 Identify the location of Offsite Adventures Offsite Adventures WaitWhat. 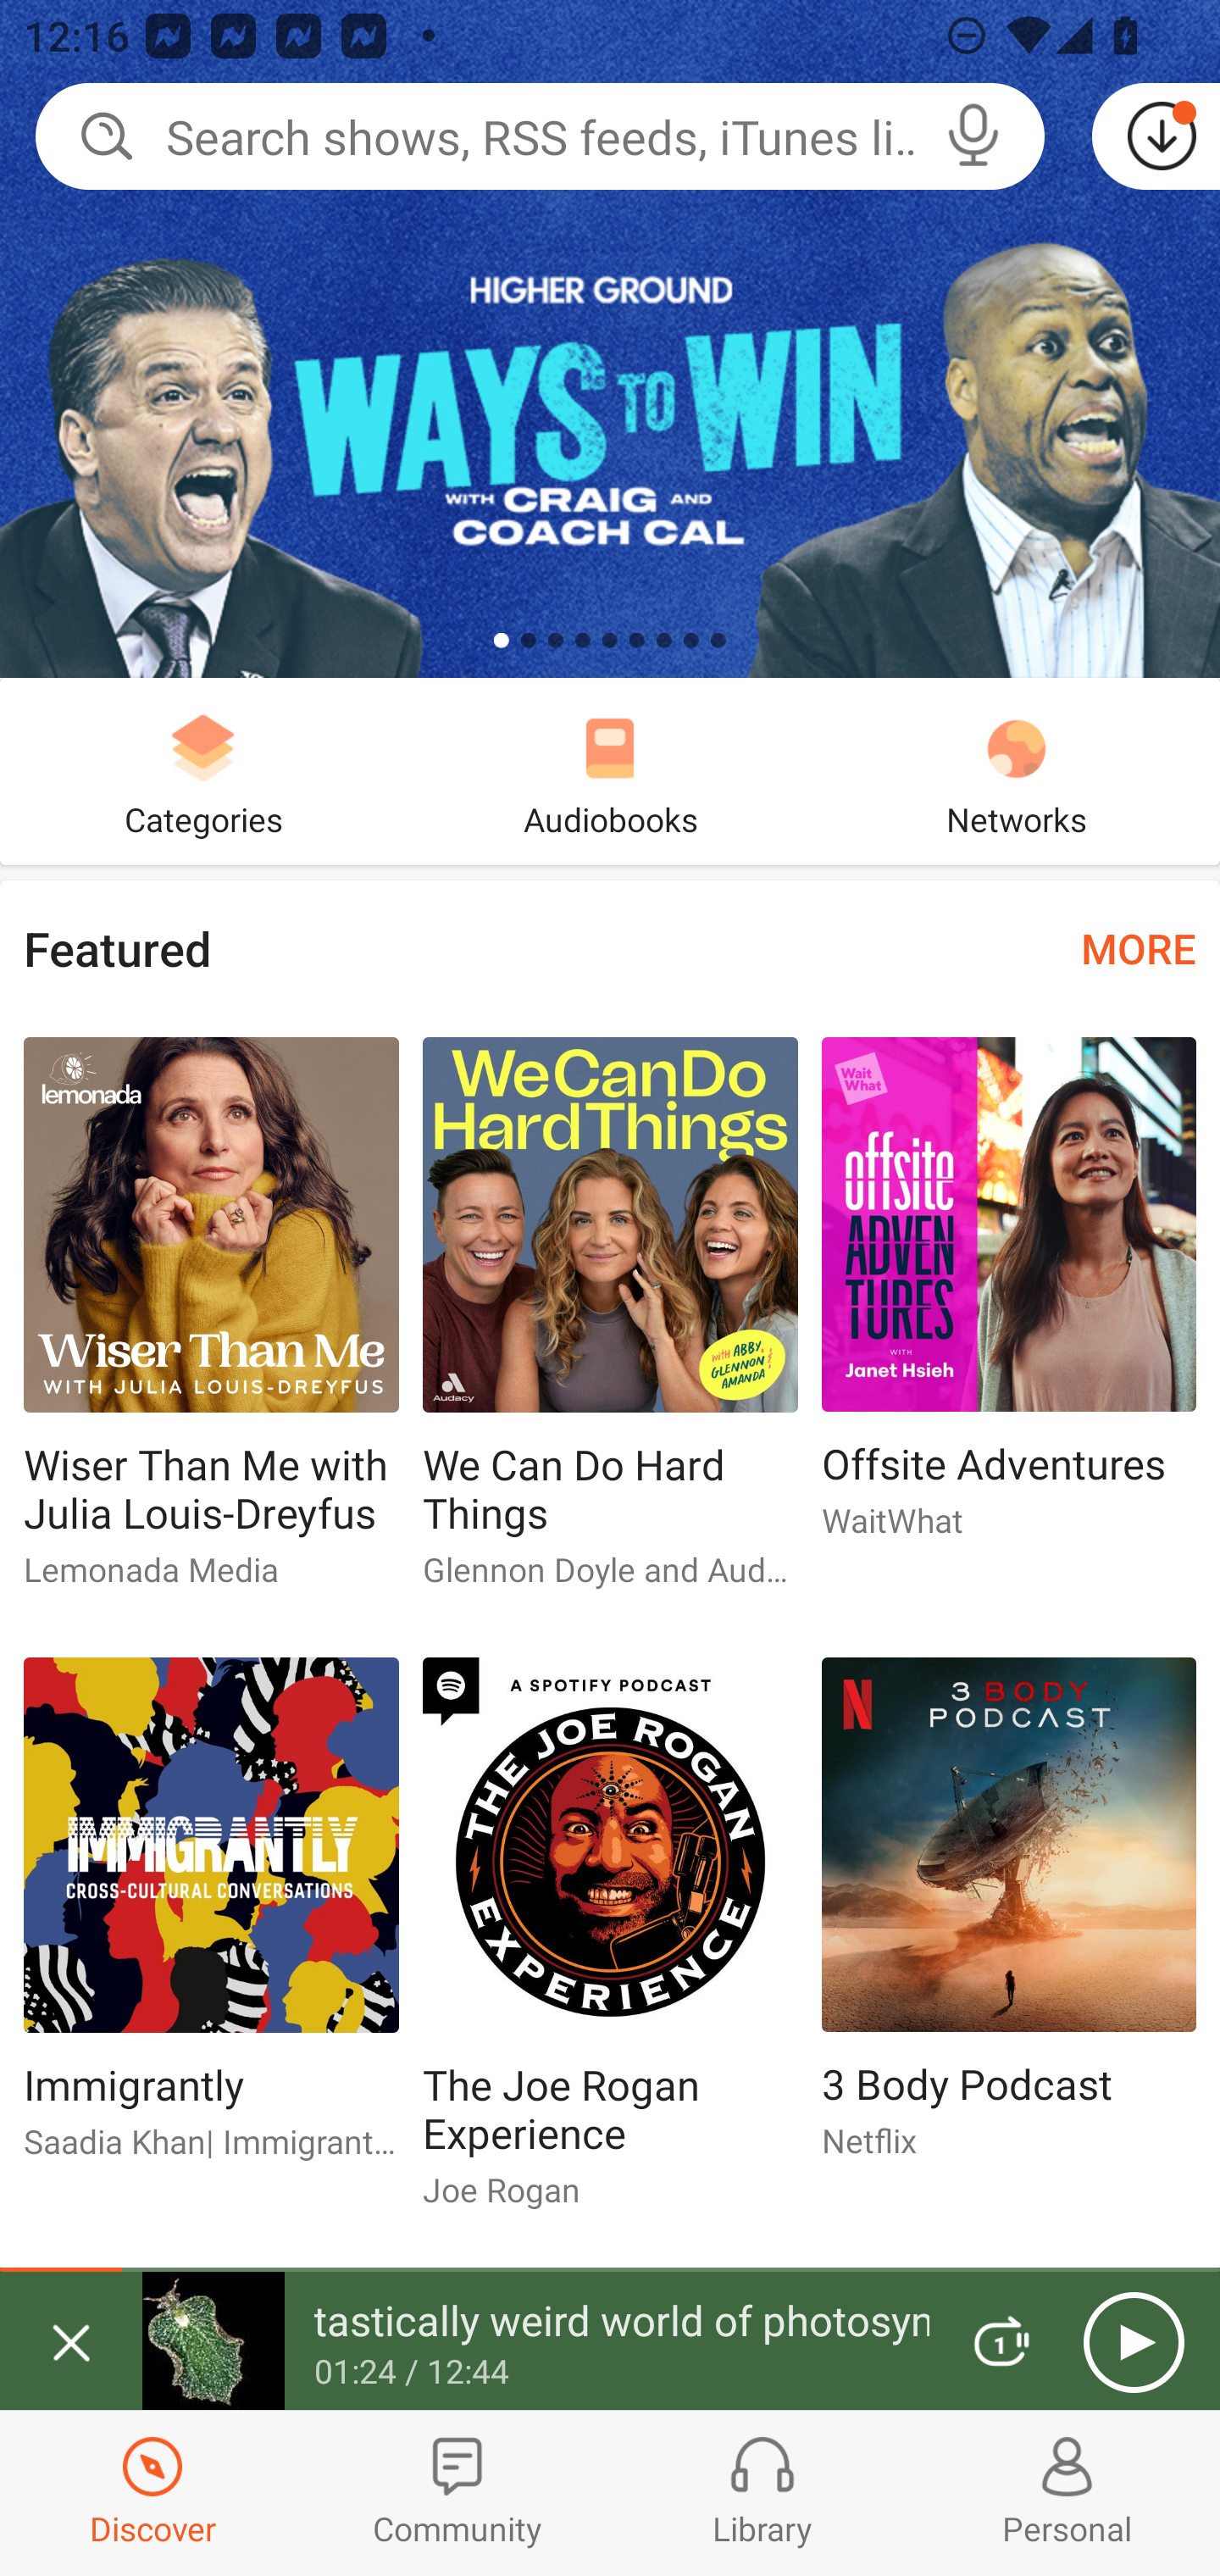
(1009, 1302).